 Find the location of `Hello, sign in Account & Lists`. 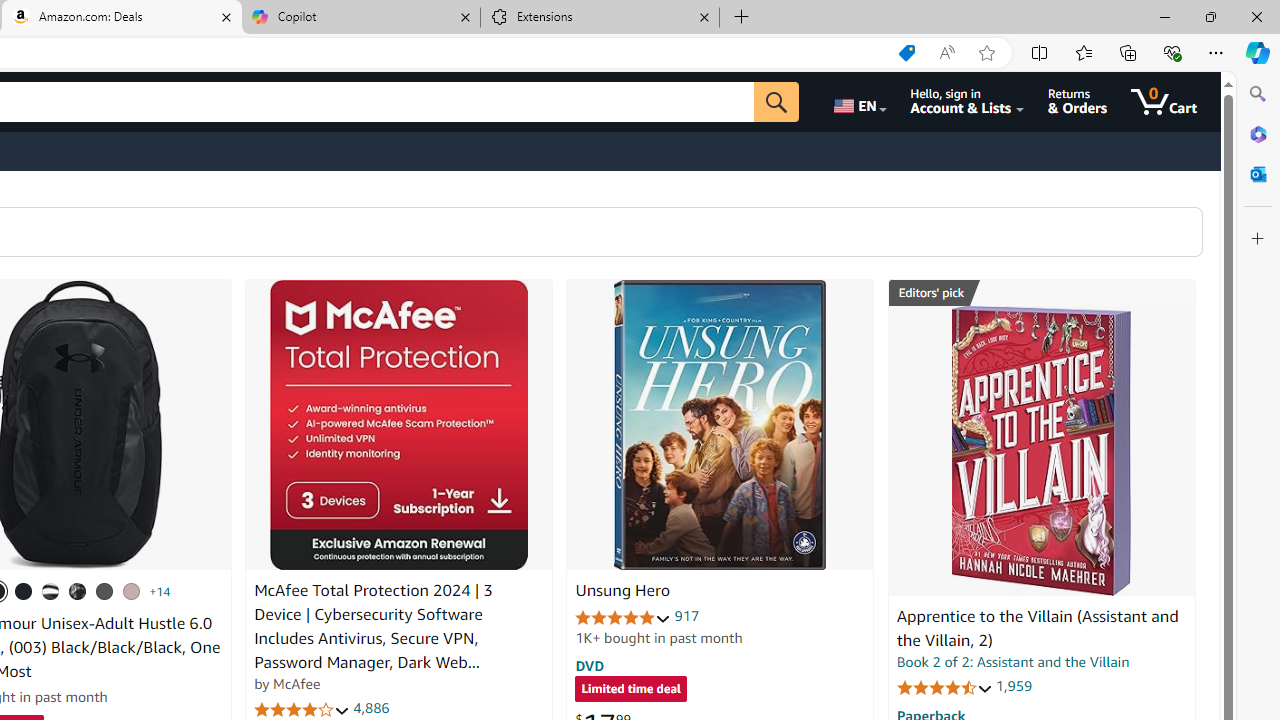

Hello, sign in Account & Lists is located at coordinates (968, 102).